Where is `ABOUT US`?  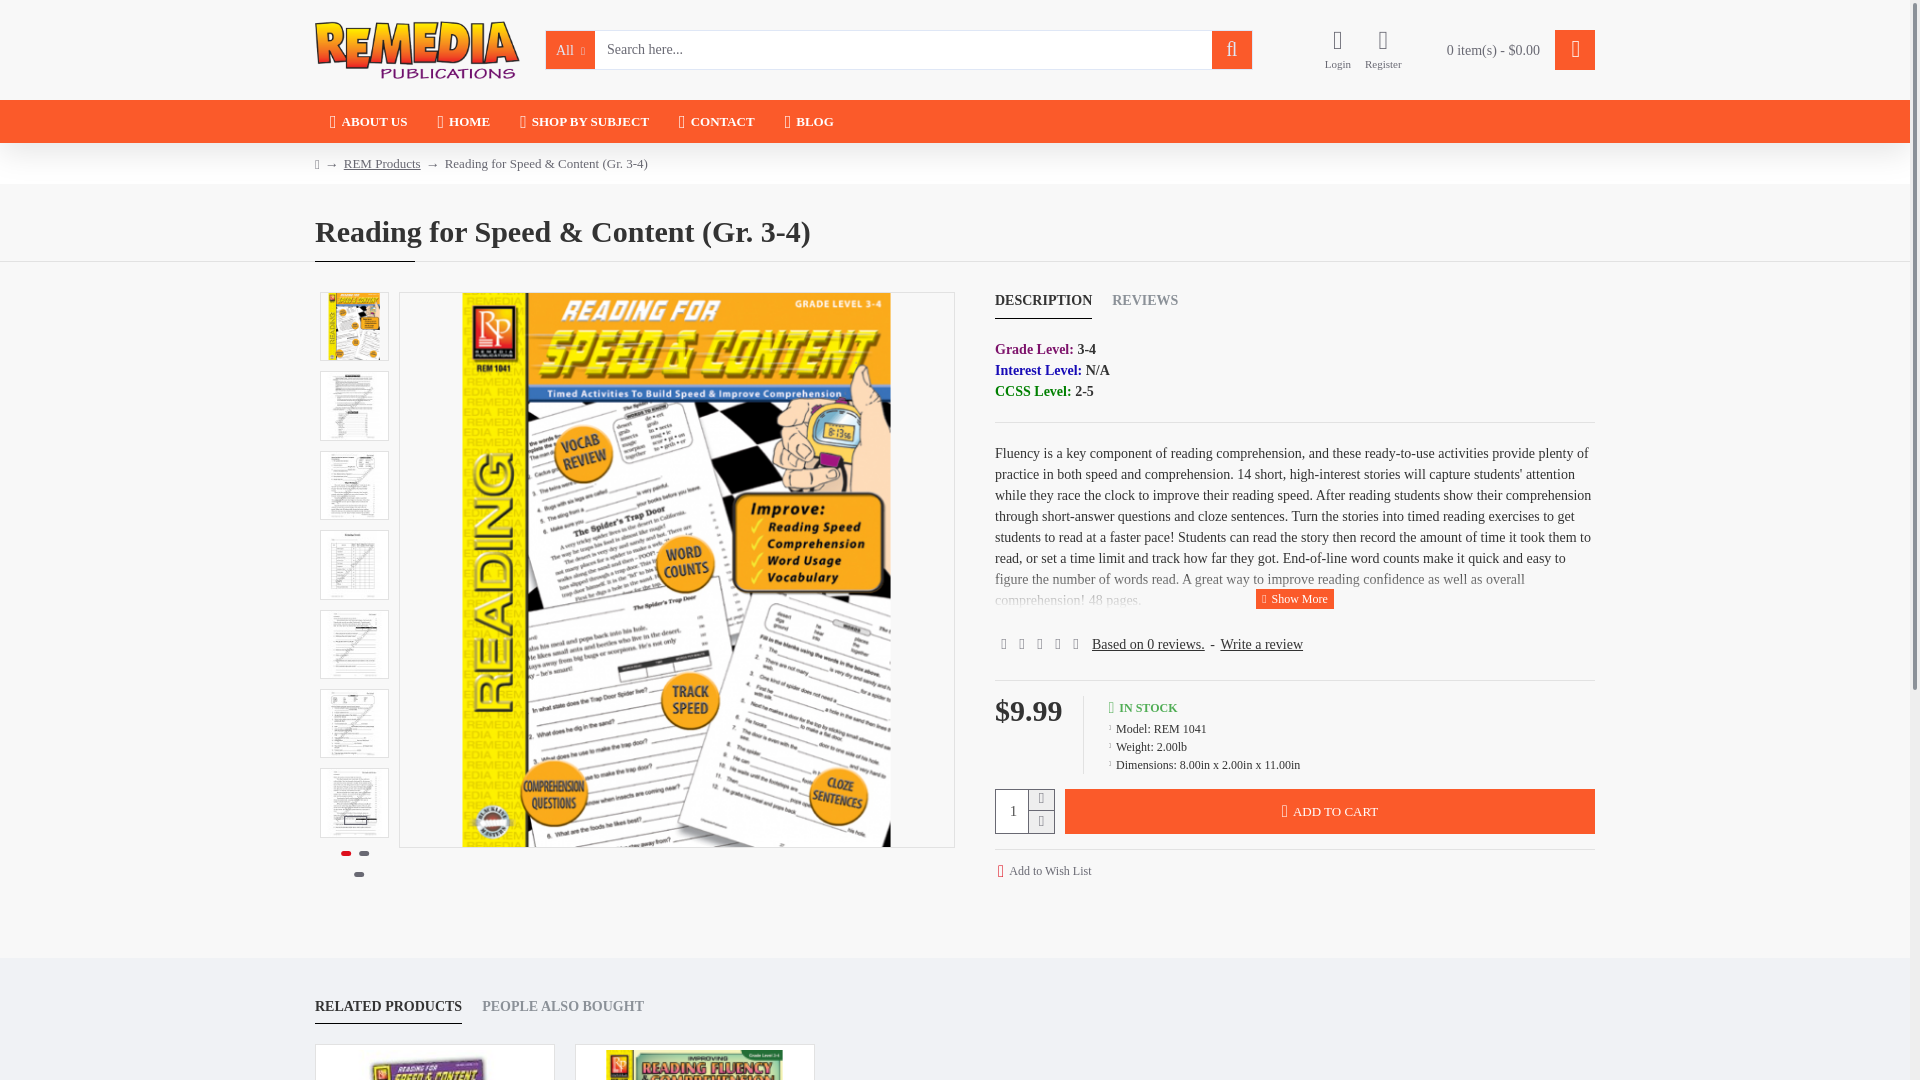
ABOUT US is located at coordinates (368, 121).